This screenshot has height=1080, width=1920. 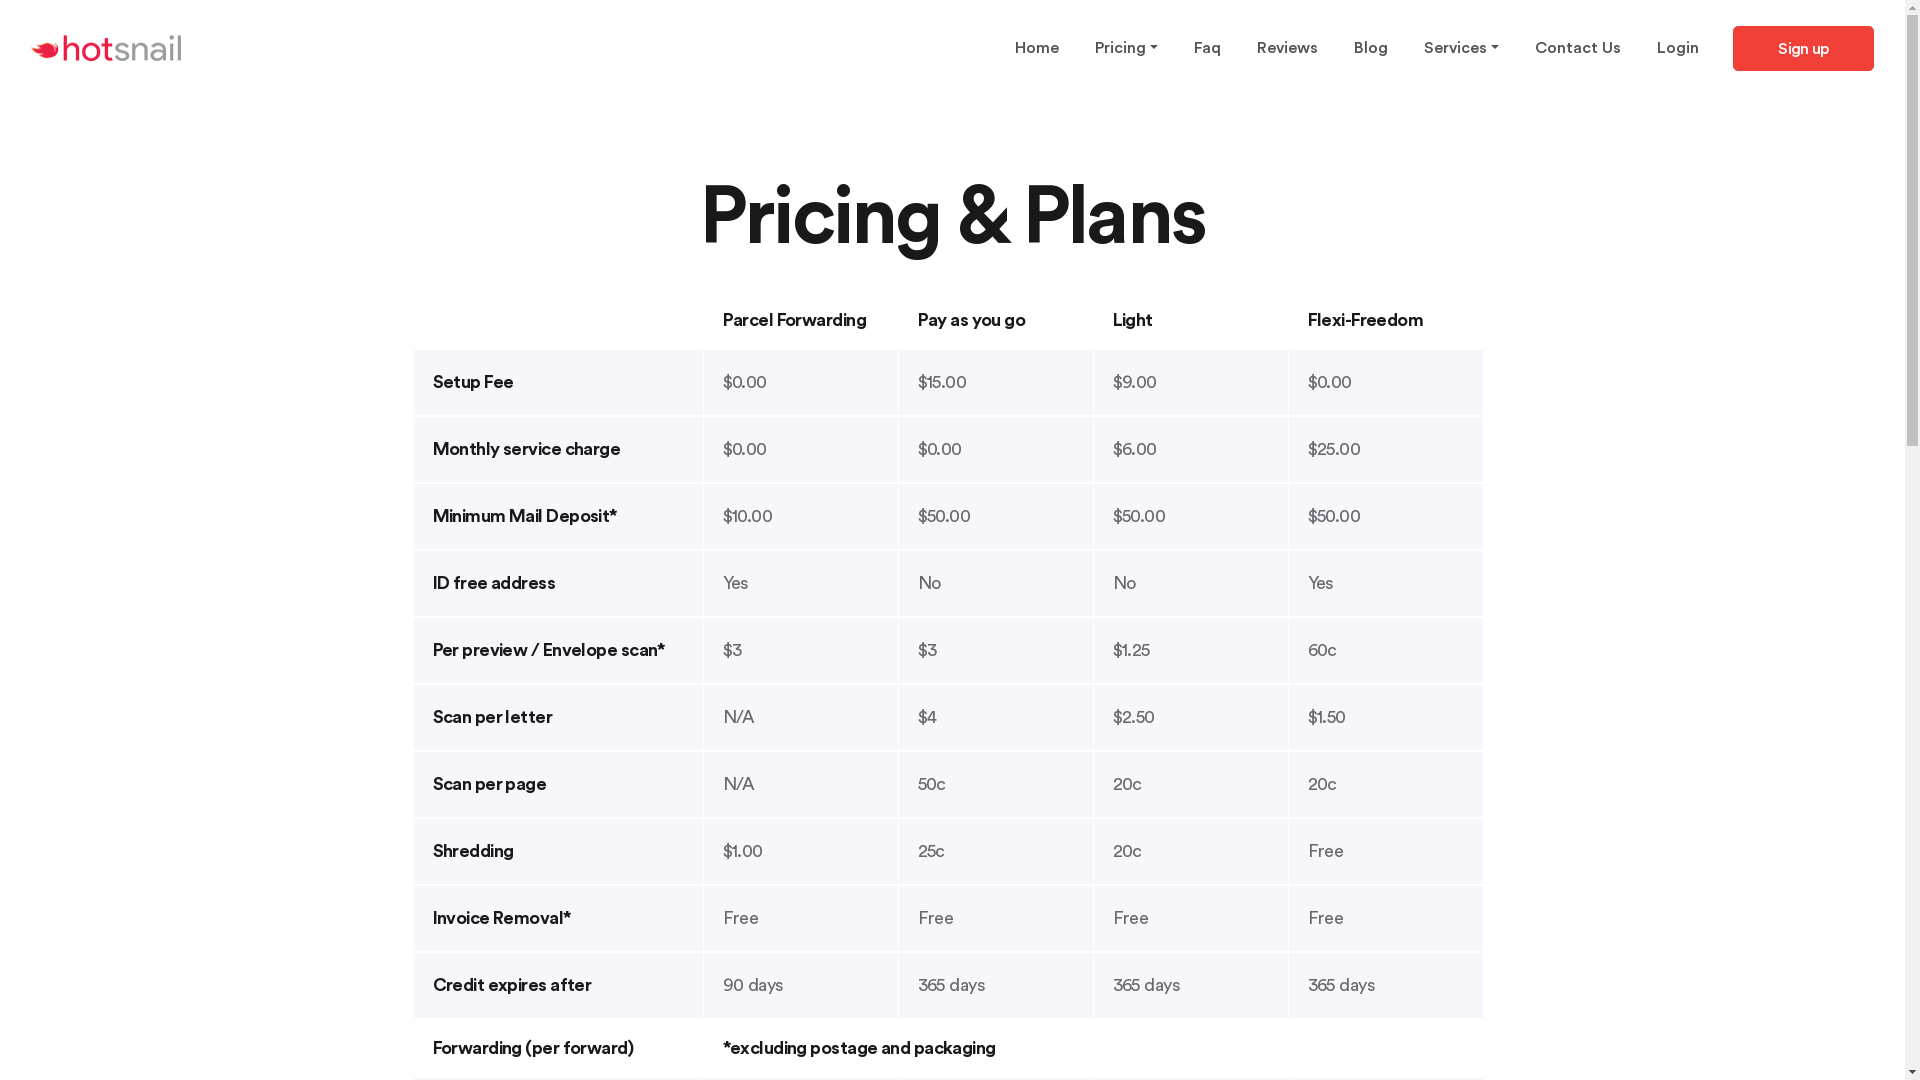 What do you see at coordinates (1126, 48) in the screenshot?
I see `Pricing` at bounding box center [1126, 48].